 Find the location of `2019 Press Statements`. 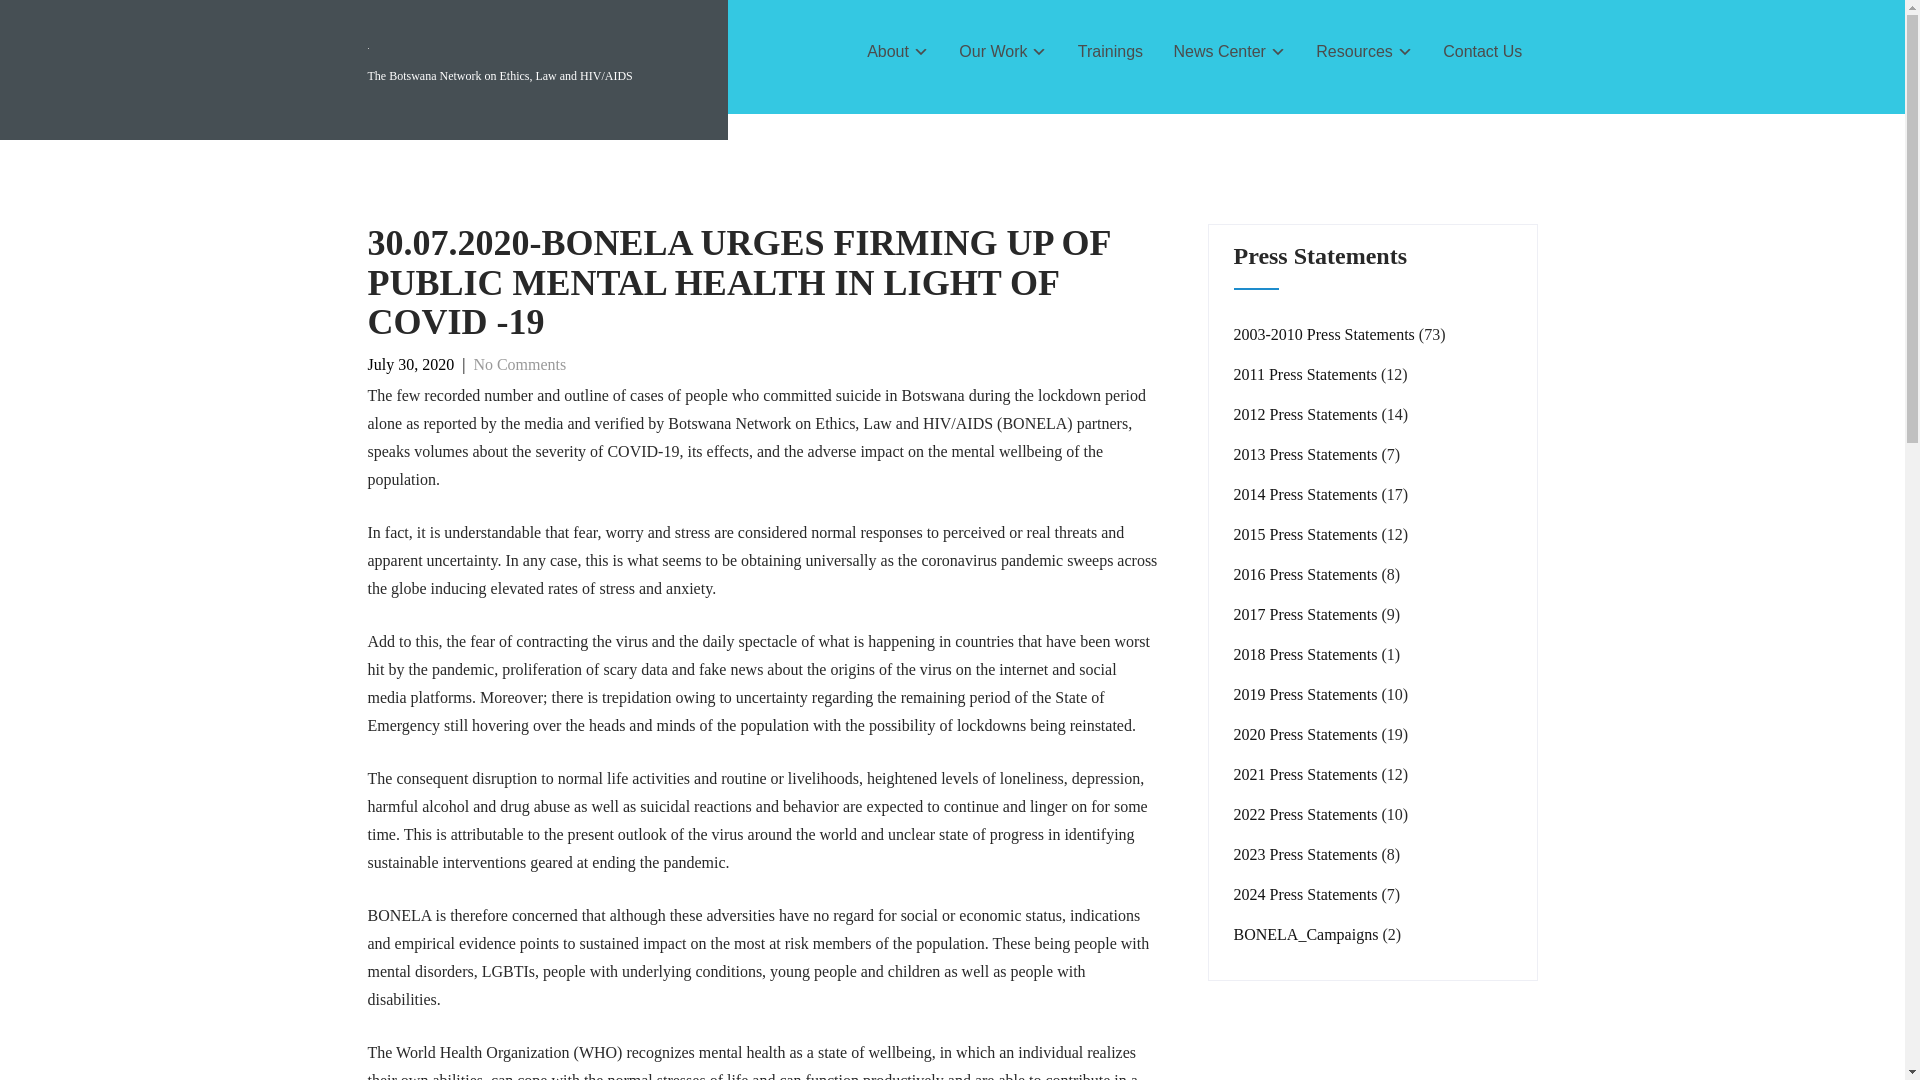

2019 Press Statements is located at coordinates (1306, 694).